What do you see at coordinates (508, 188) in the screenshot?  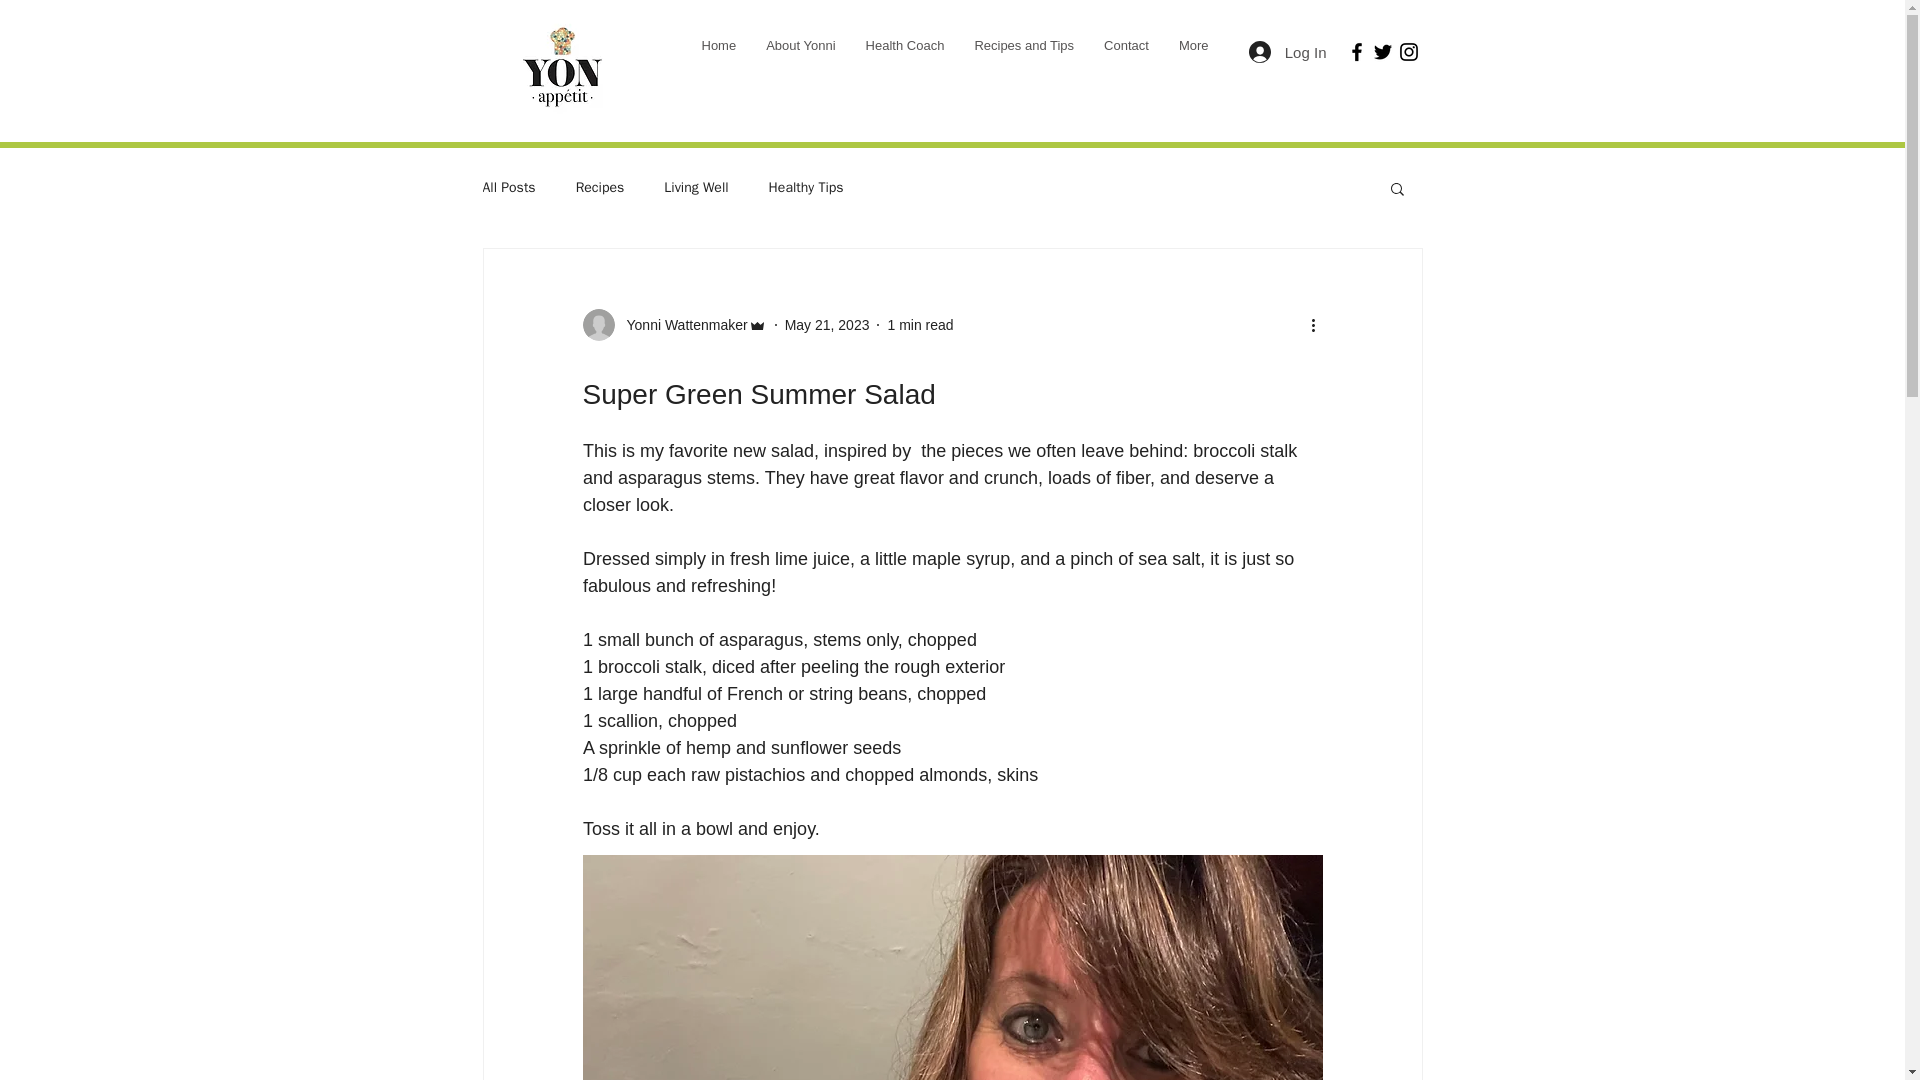 I see `All Posts` at bounding box center [508, 188].